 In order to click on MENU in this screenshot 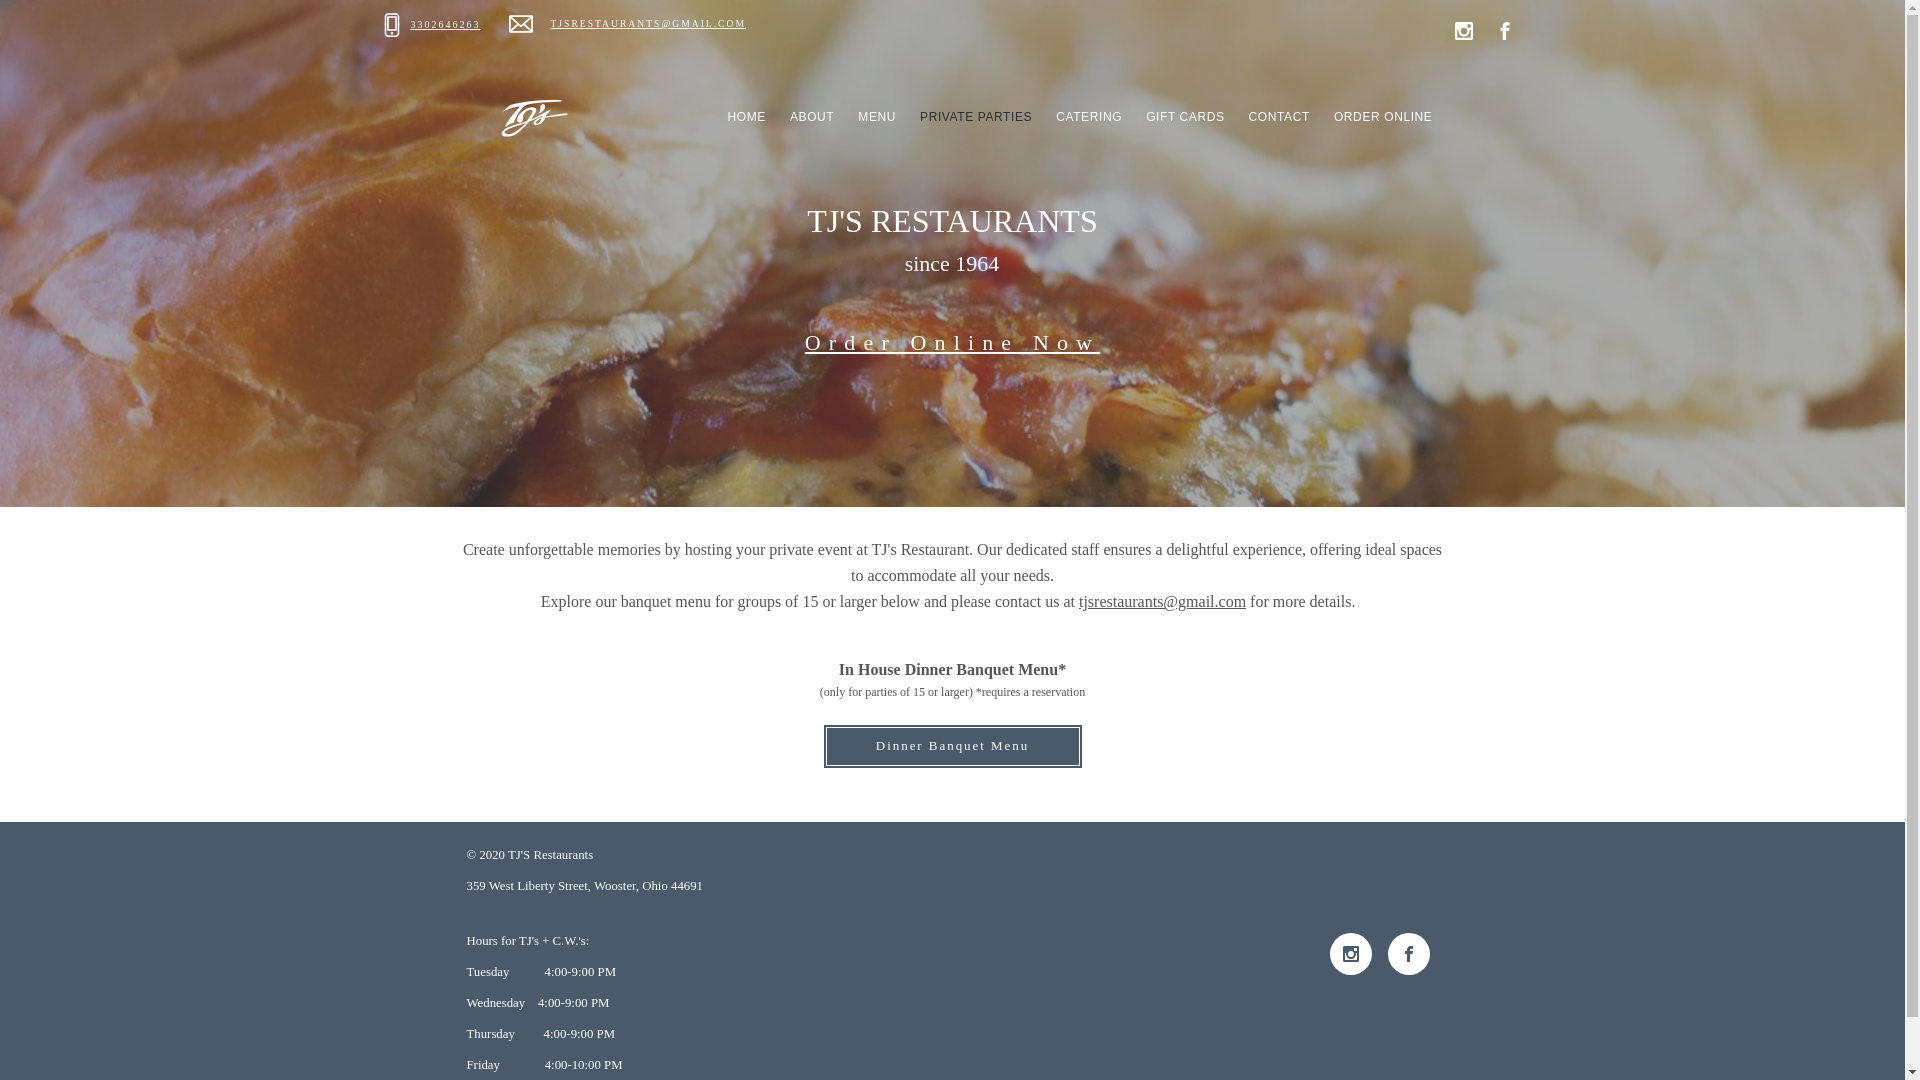, I will do `click(877, 116)`.